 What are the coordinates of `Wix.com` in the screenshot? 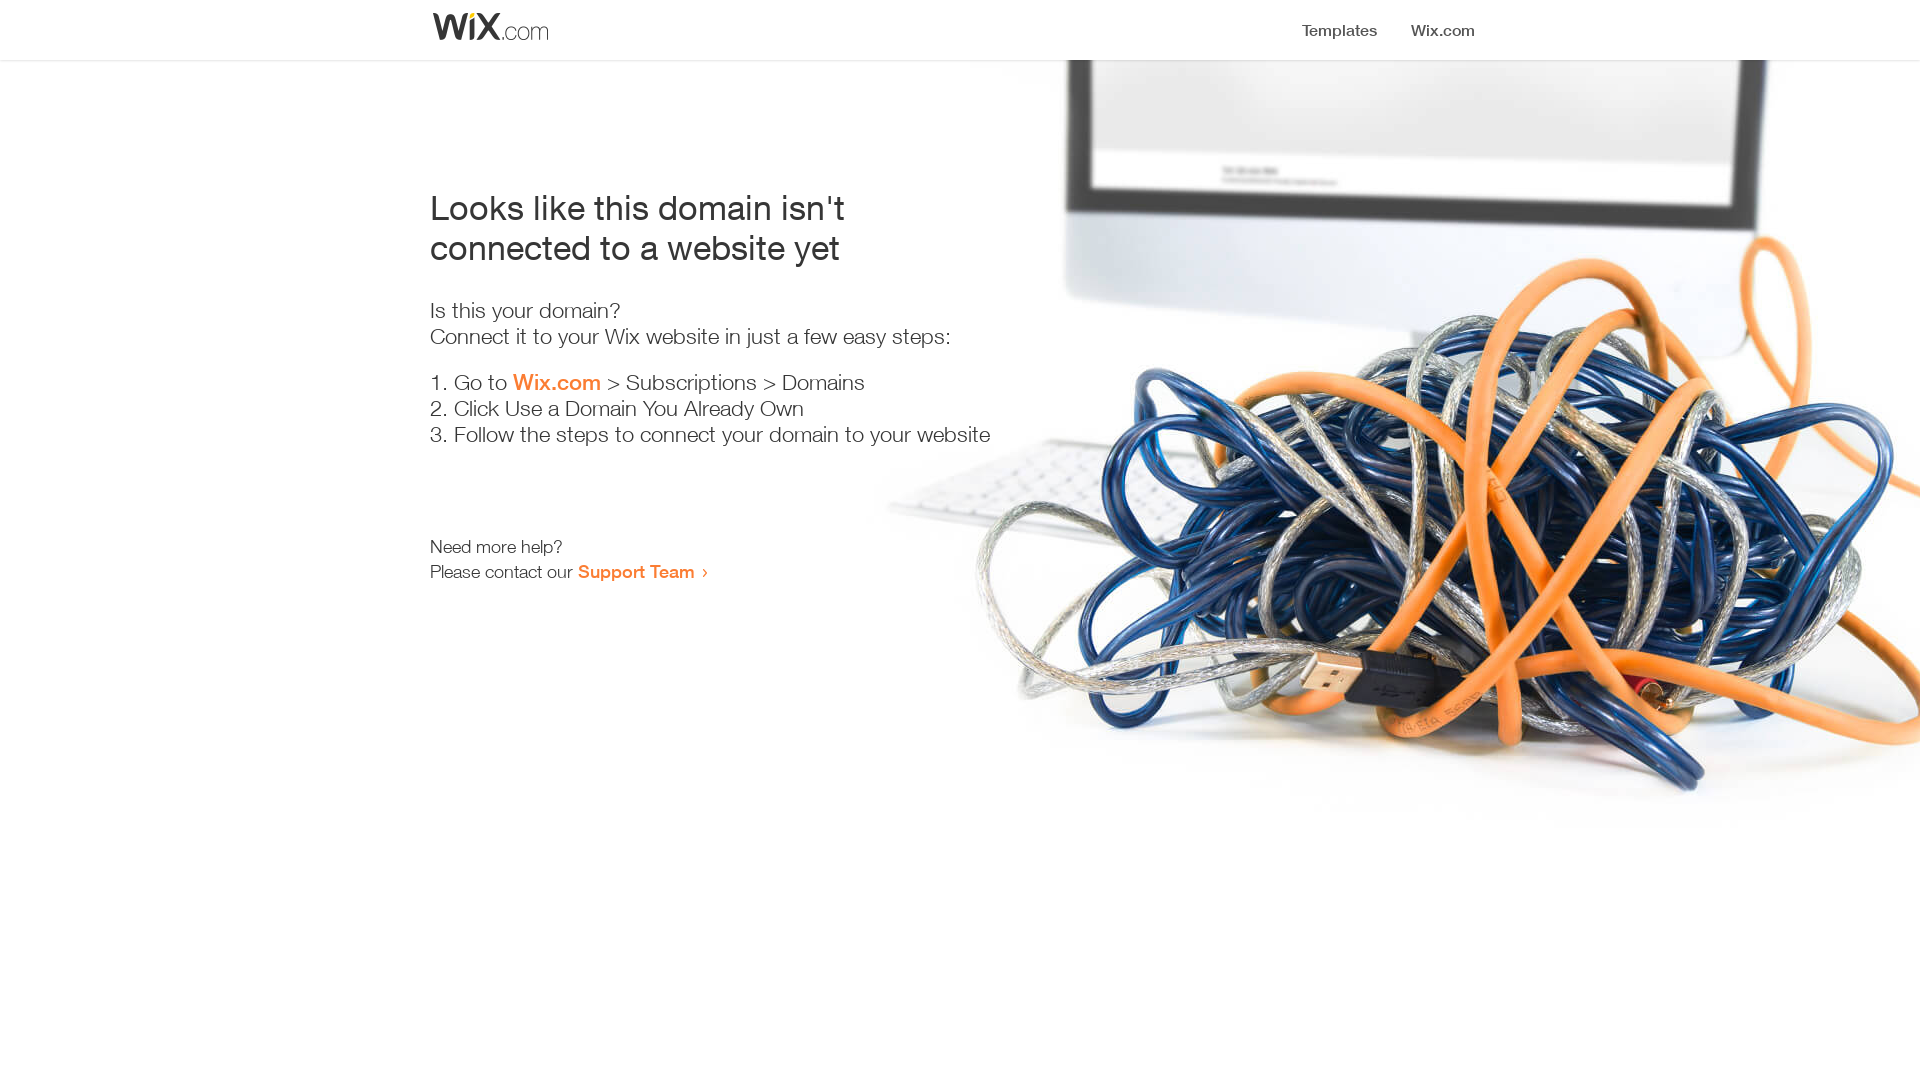 It's located at (557, 382).